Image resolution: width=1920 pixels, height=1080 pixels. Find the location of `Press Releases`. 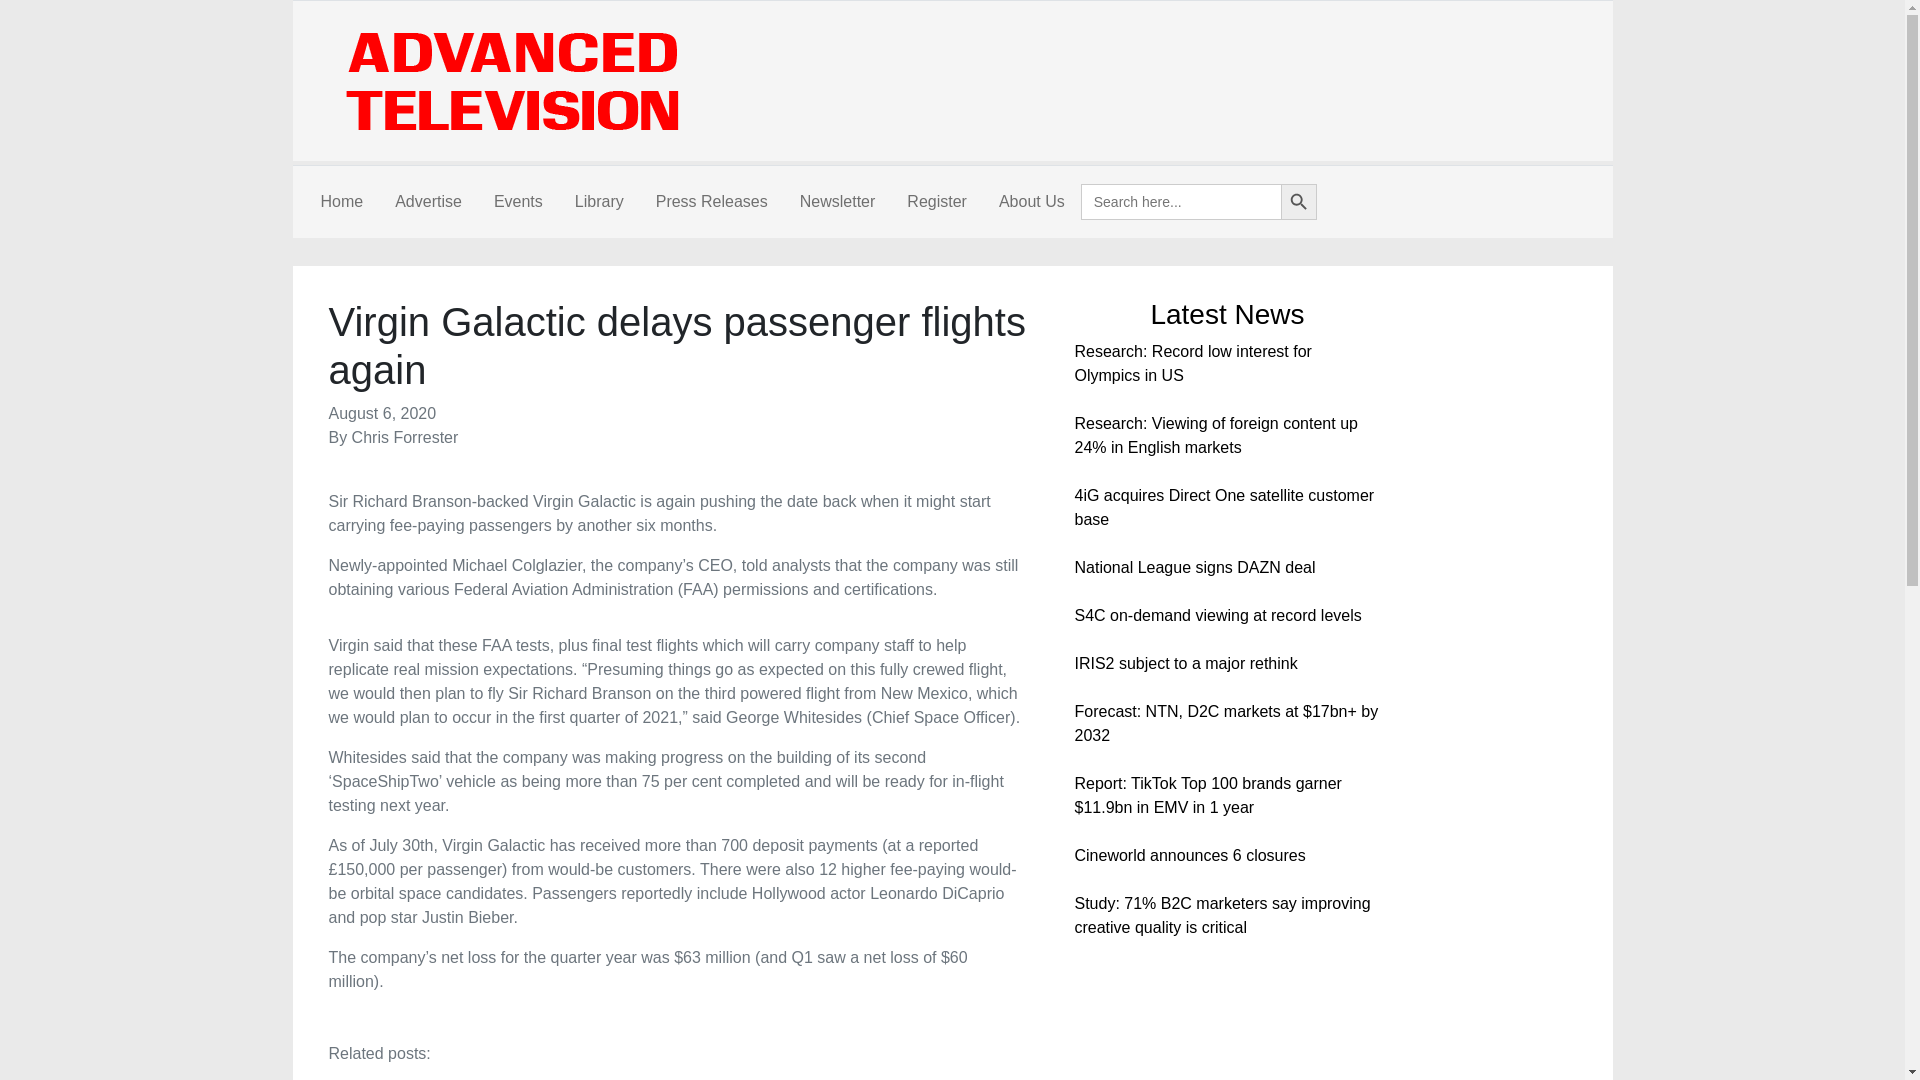

Press Releases is located at coordinates (711, 202).